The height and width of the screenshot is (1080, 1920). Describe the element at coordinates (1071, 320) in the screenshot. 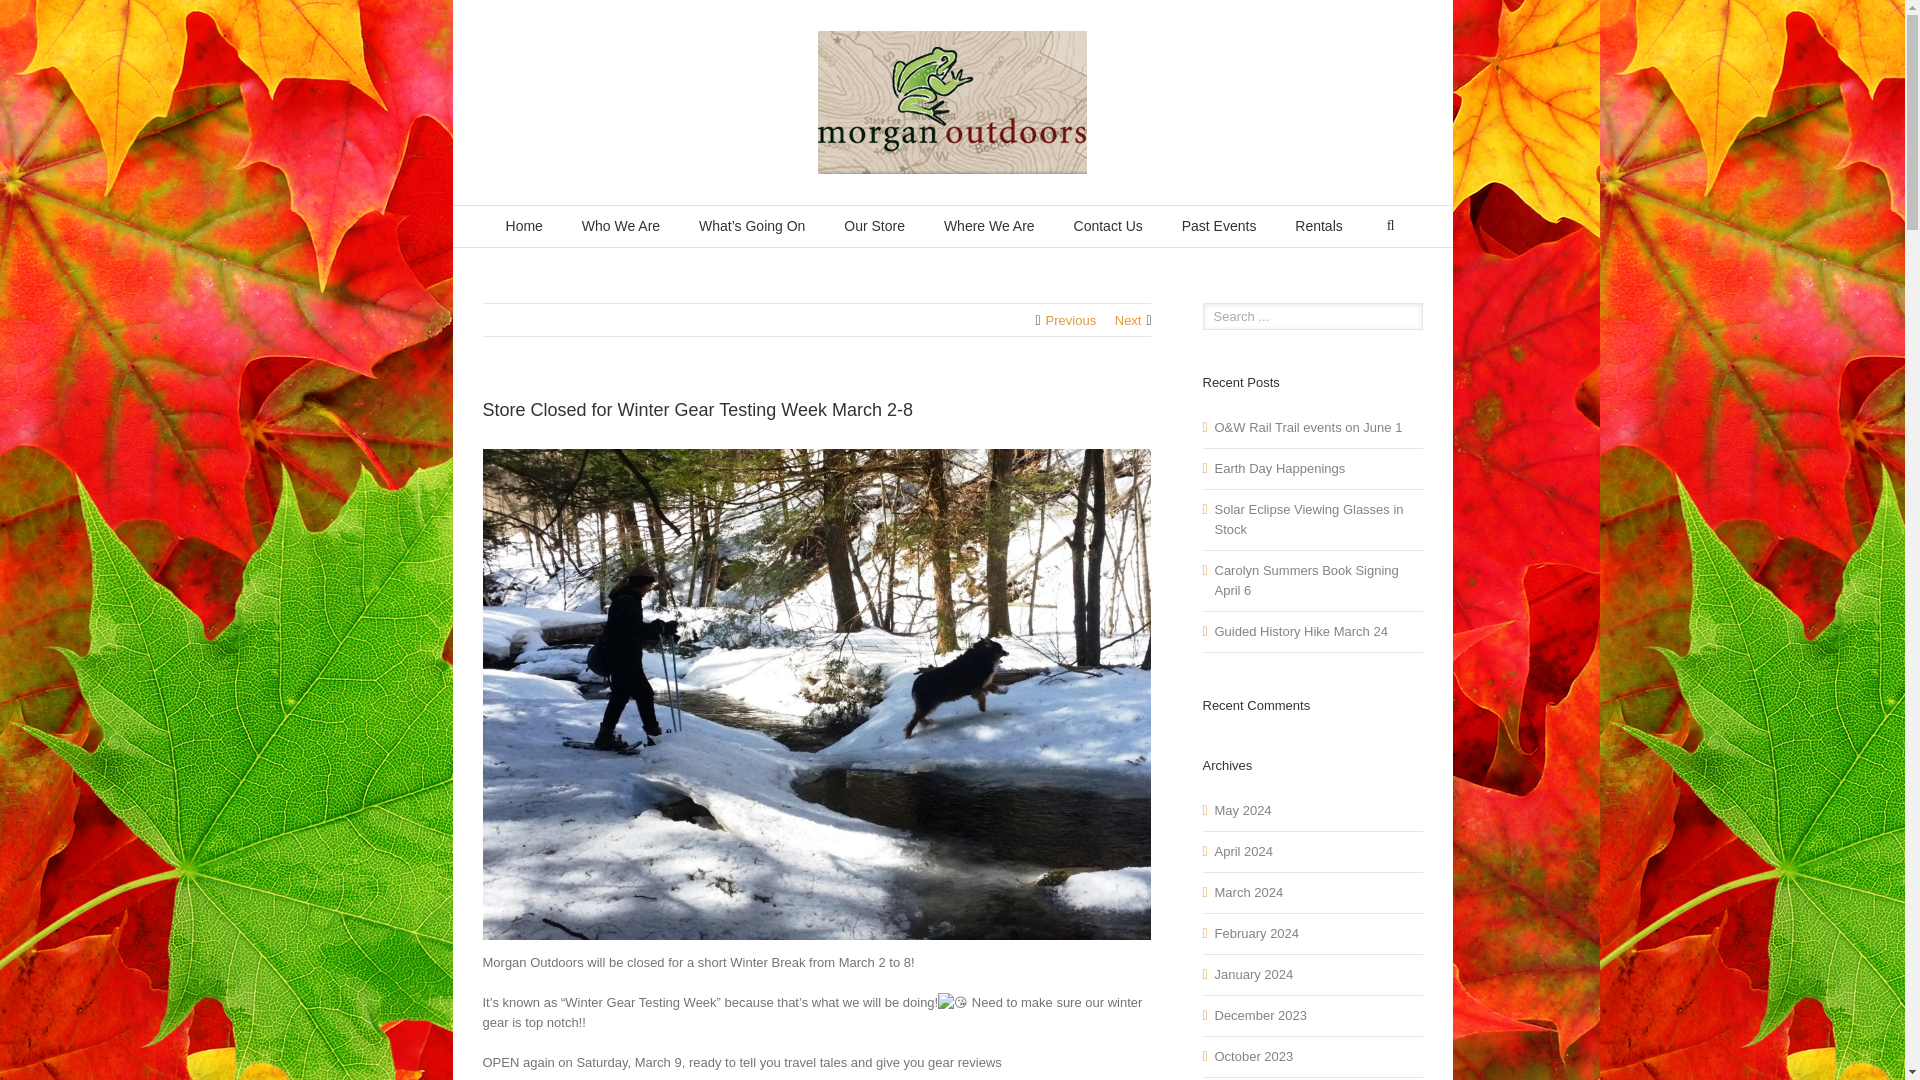

I see `Previous` at that location.